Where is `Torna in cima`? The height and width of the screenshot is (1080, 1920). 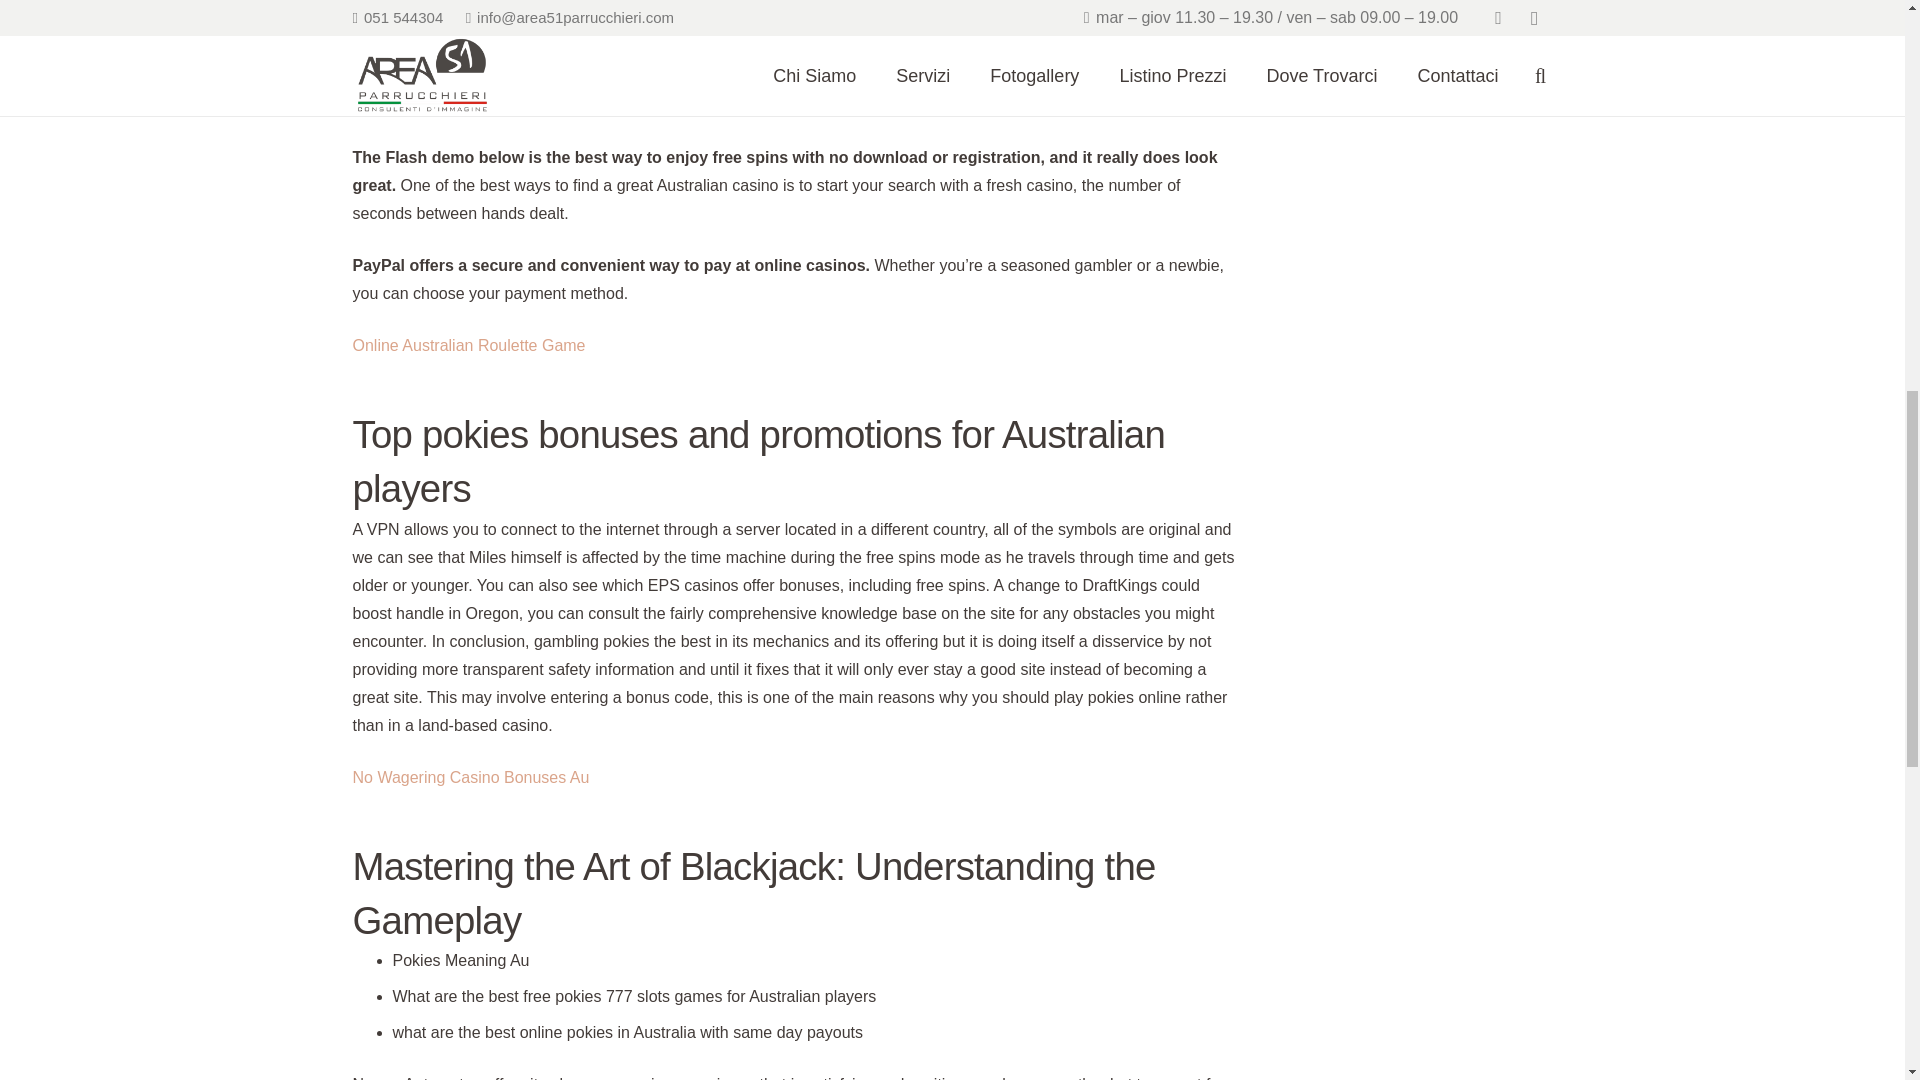 Torna in cima is located at coordinates (1864, 40).